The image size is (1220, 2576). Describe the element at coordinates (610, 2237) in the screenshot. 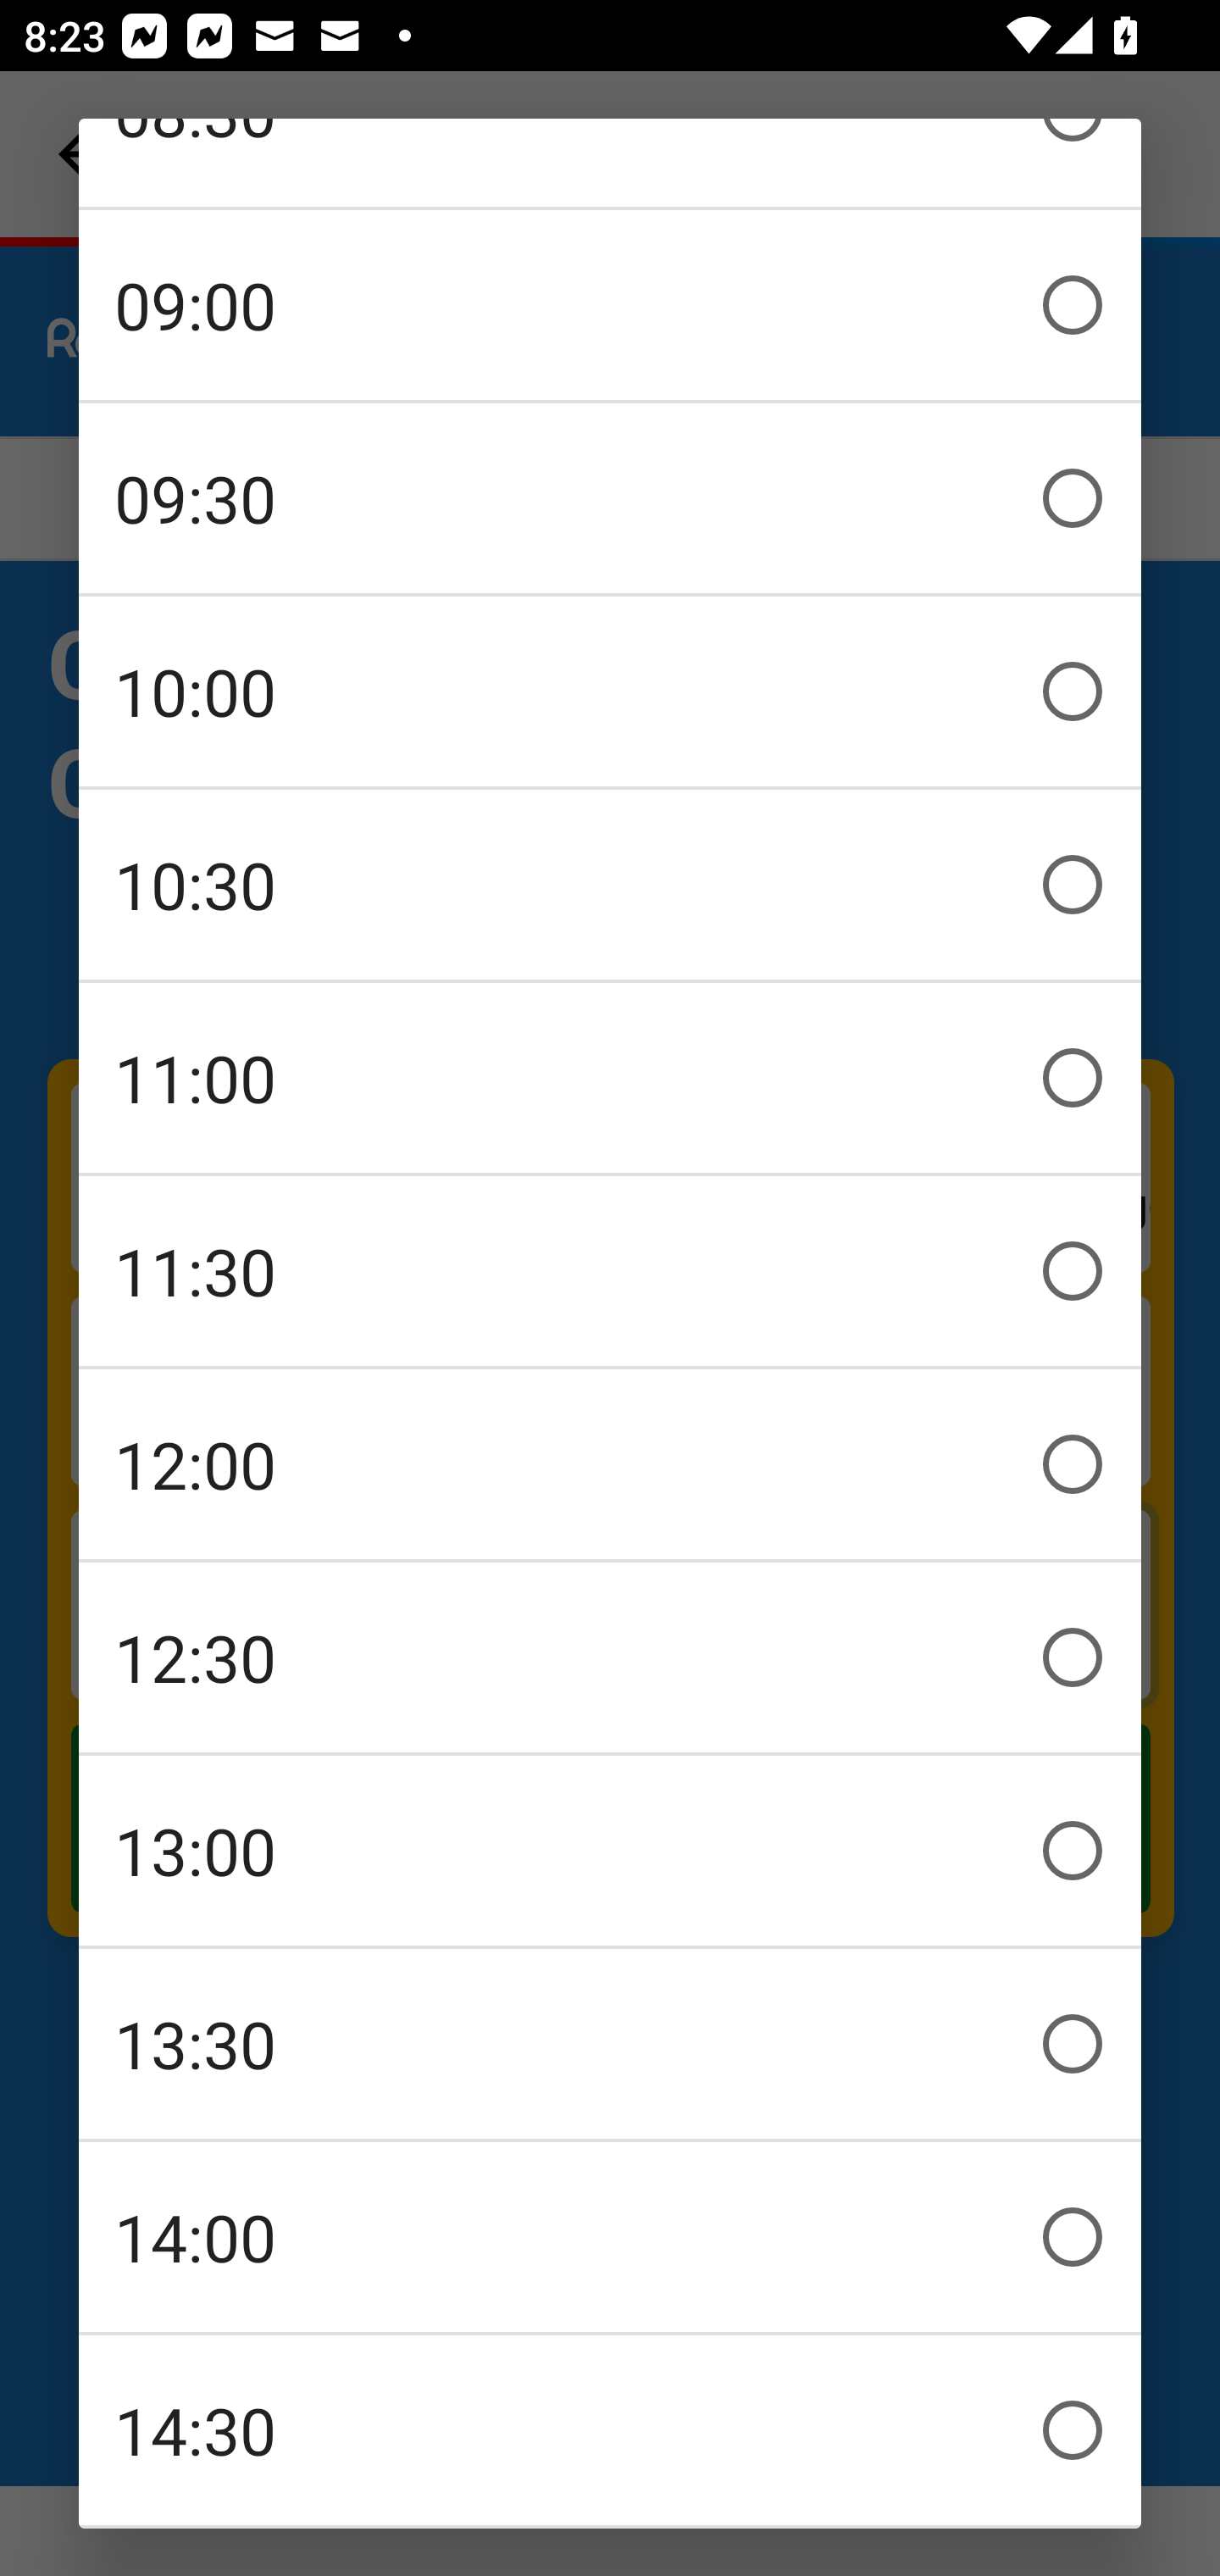

I see `14:00` at that location.